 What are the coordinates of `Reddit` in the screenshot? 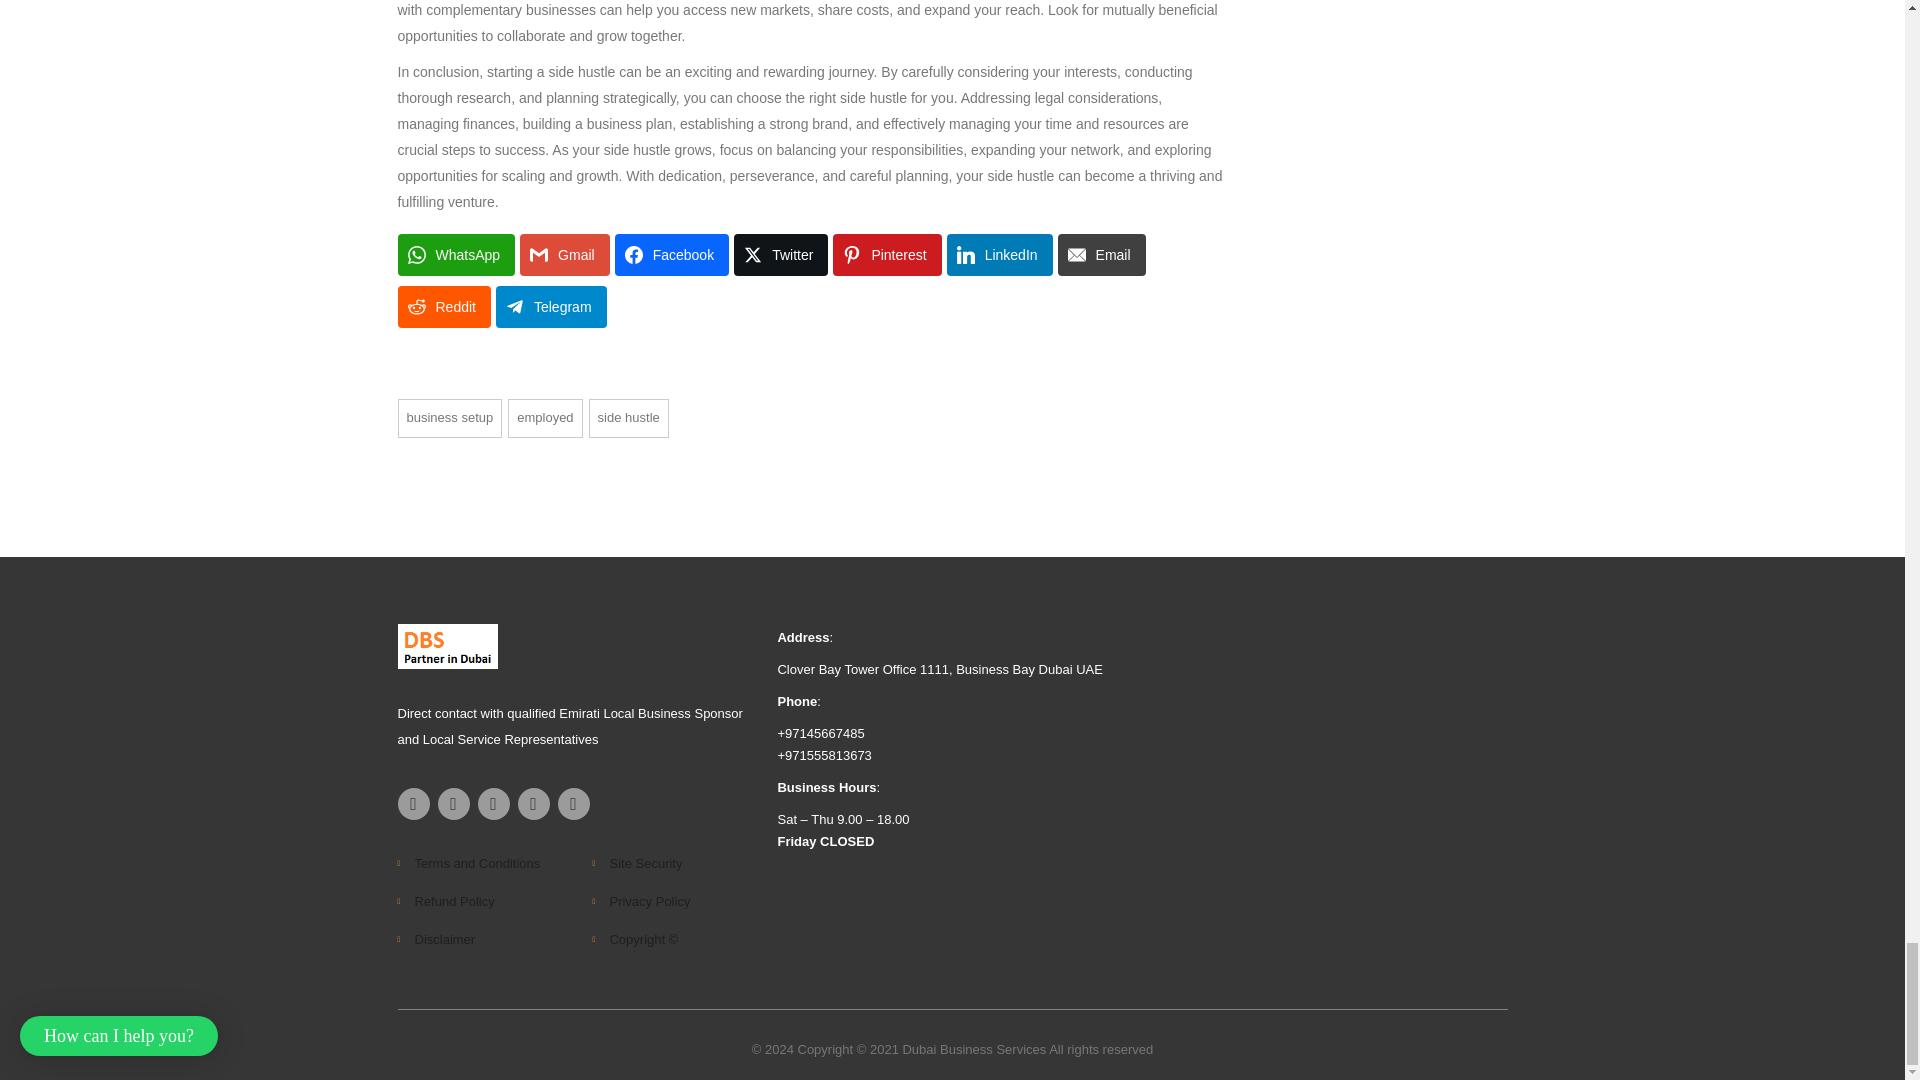 It's located at (444, 307).